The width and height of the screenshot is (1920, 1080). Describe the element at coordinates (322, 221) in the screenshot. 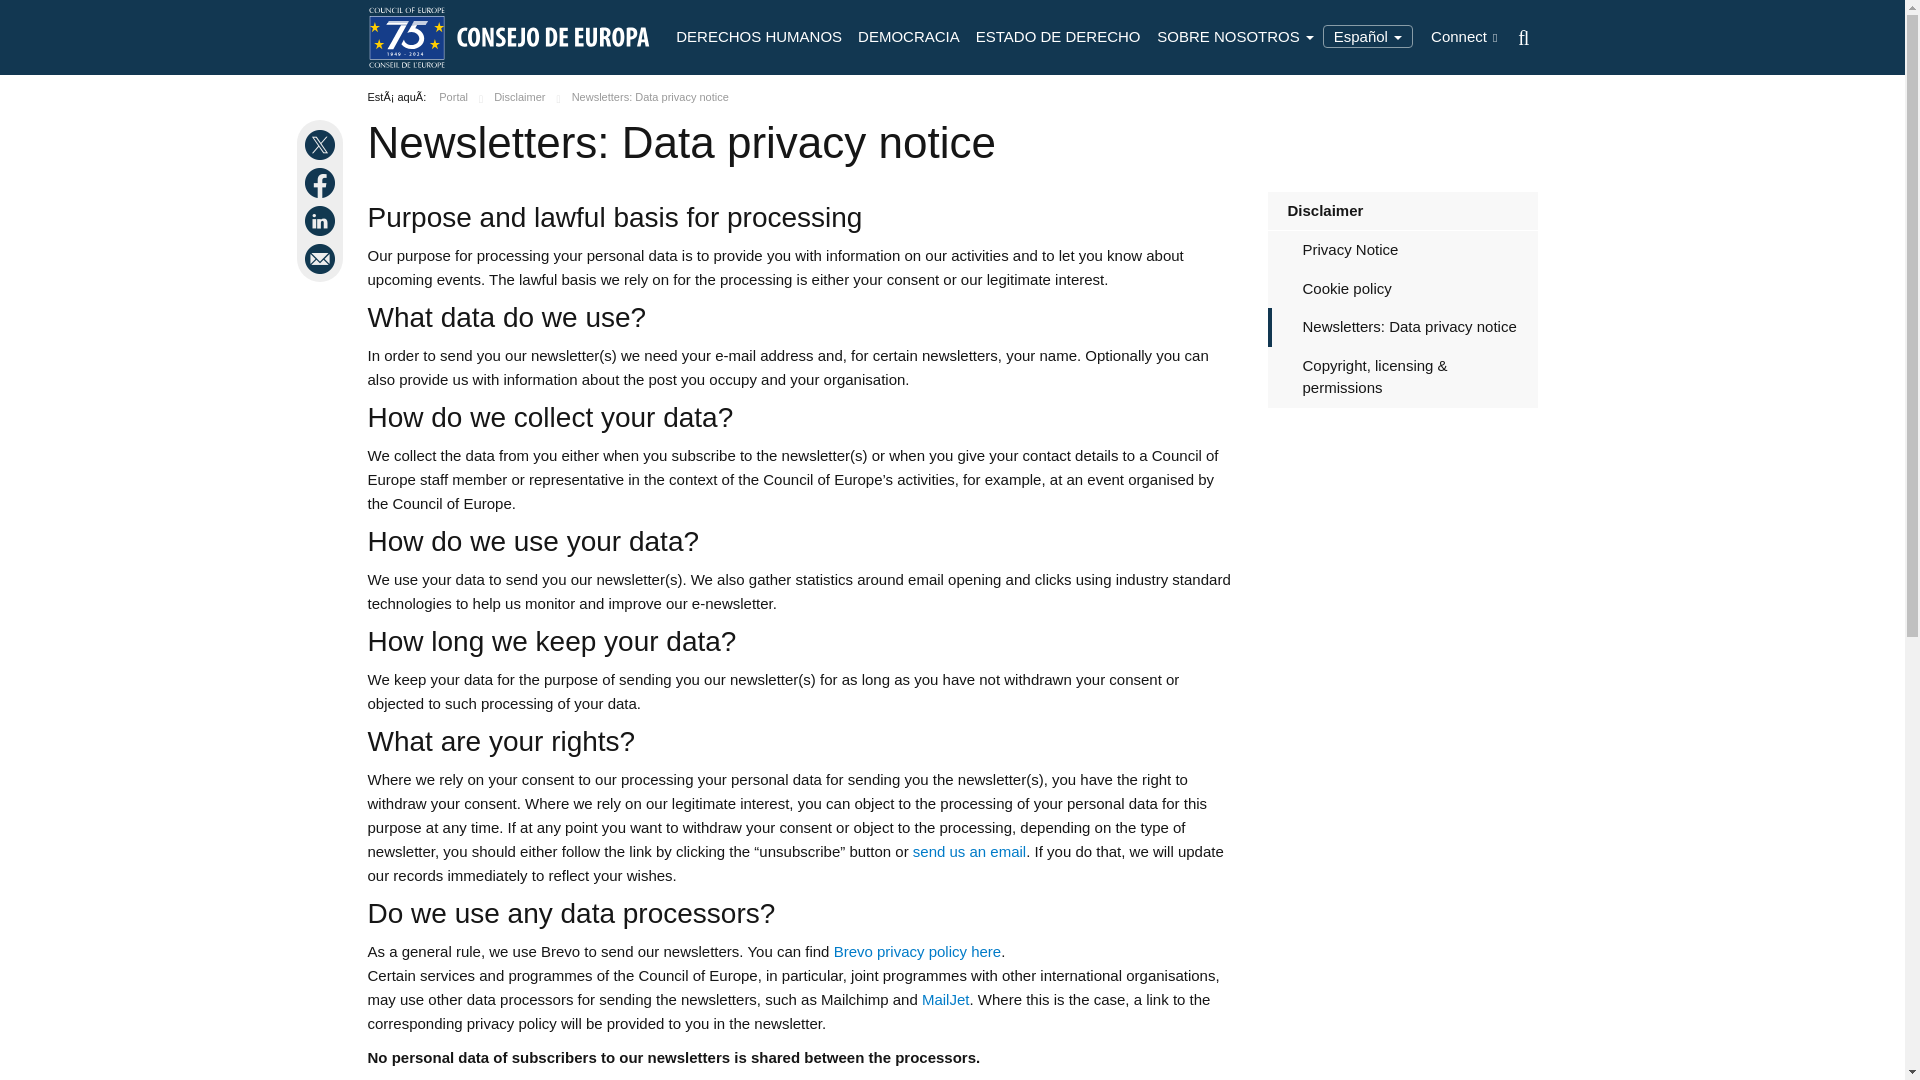

I see `Share on Linkedin` at that location.